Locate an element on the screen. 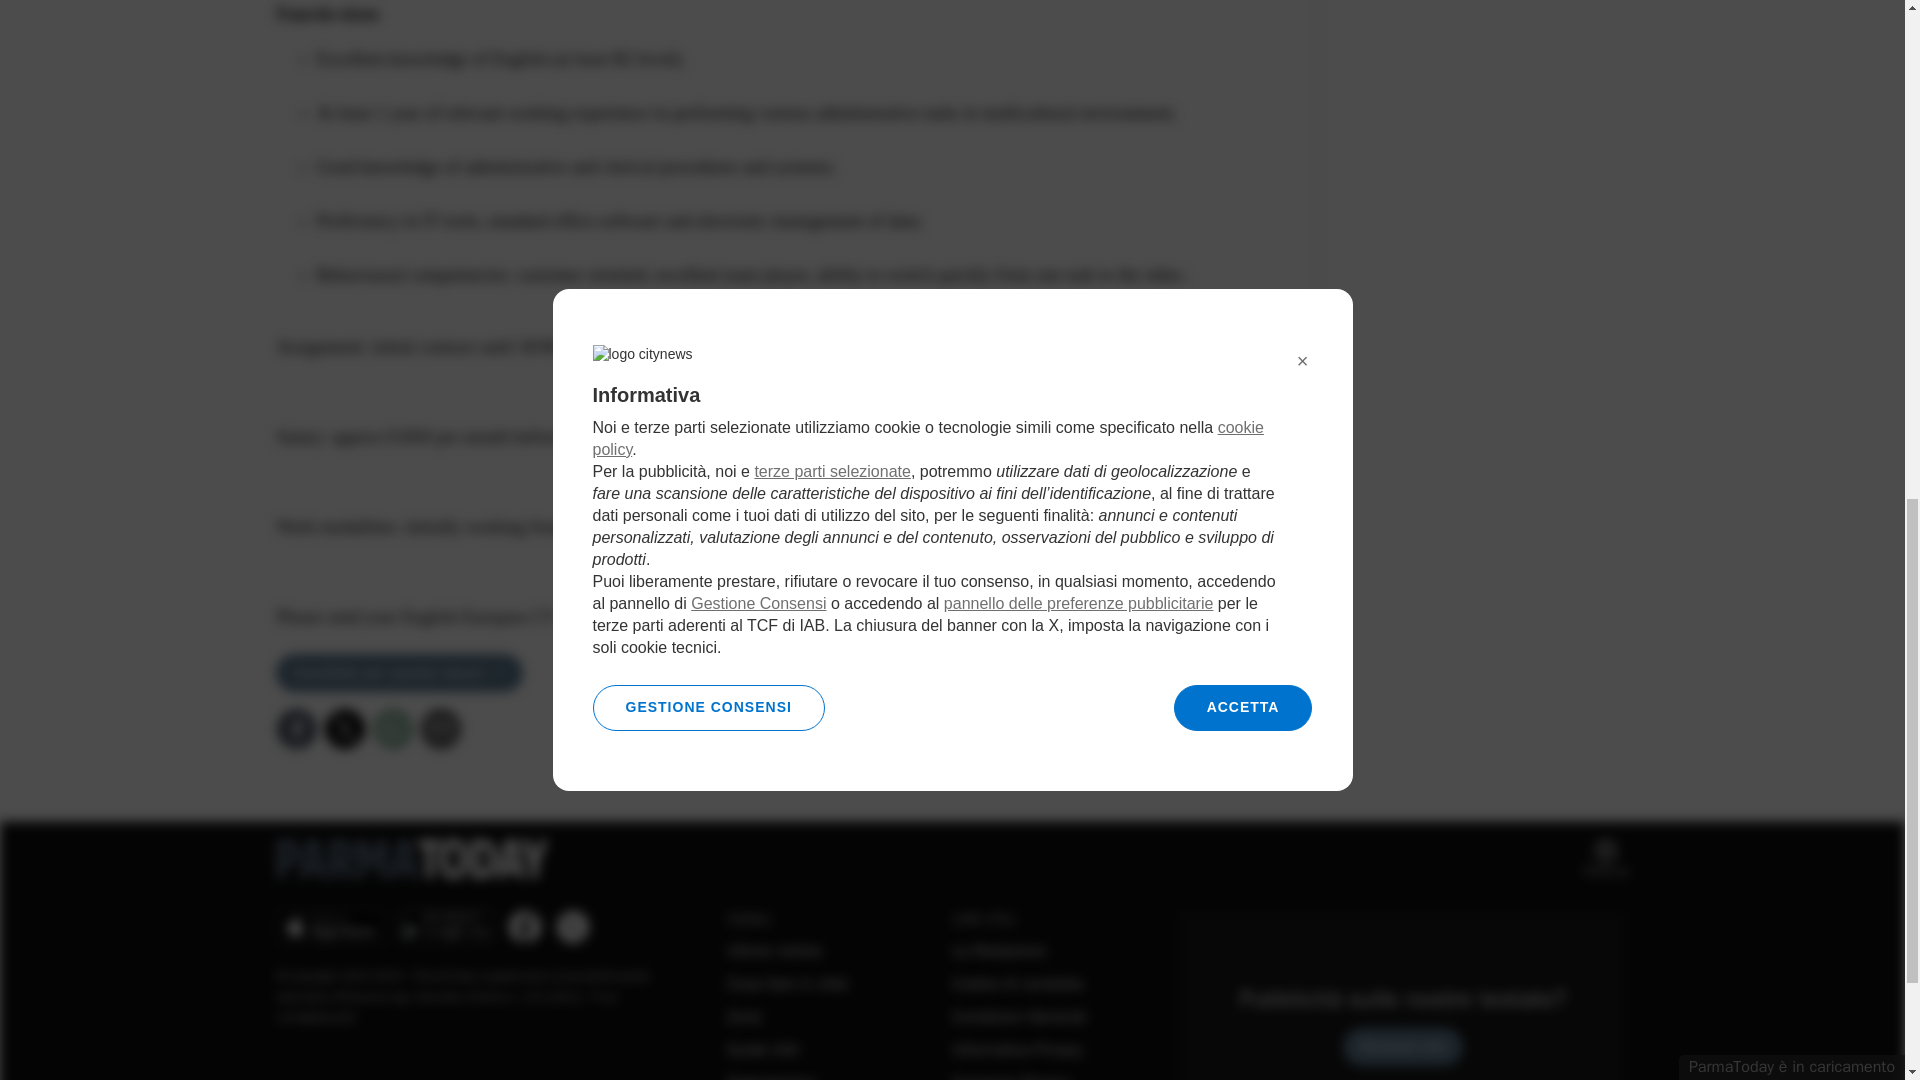 This screenshot has width=1920, height=1080. Zone is located at coordinates (744, 1016).